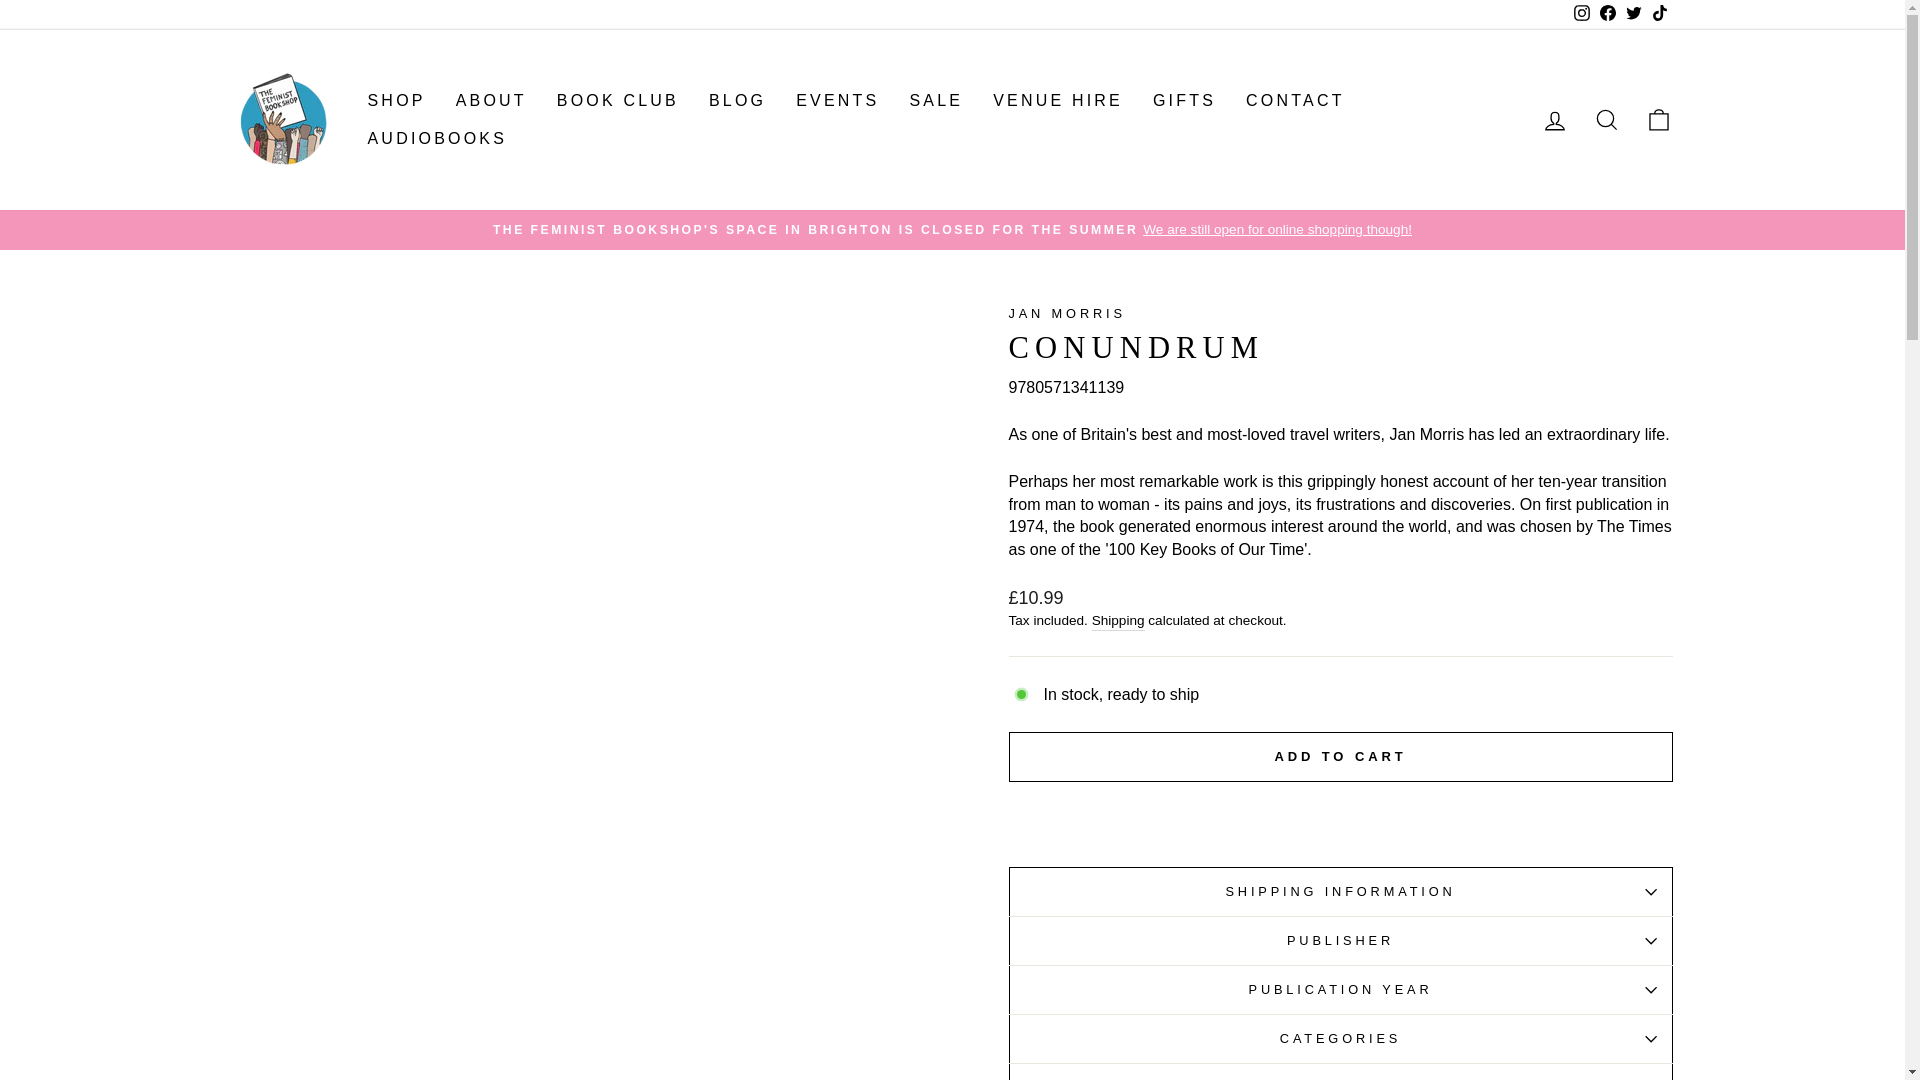 The width and height of the screenshot is (1920, 1080). Describe the element at coordinates (1632, 14) in the screenshot. I see `The Feminist Bookshop on Twitter` at that location.